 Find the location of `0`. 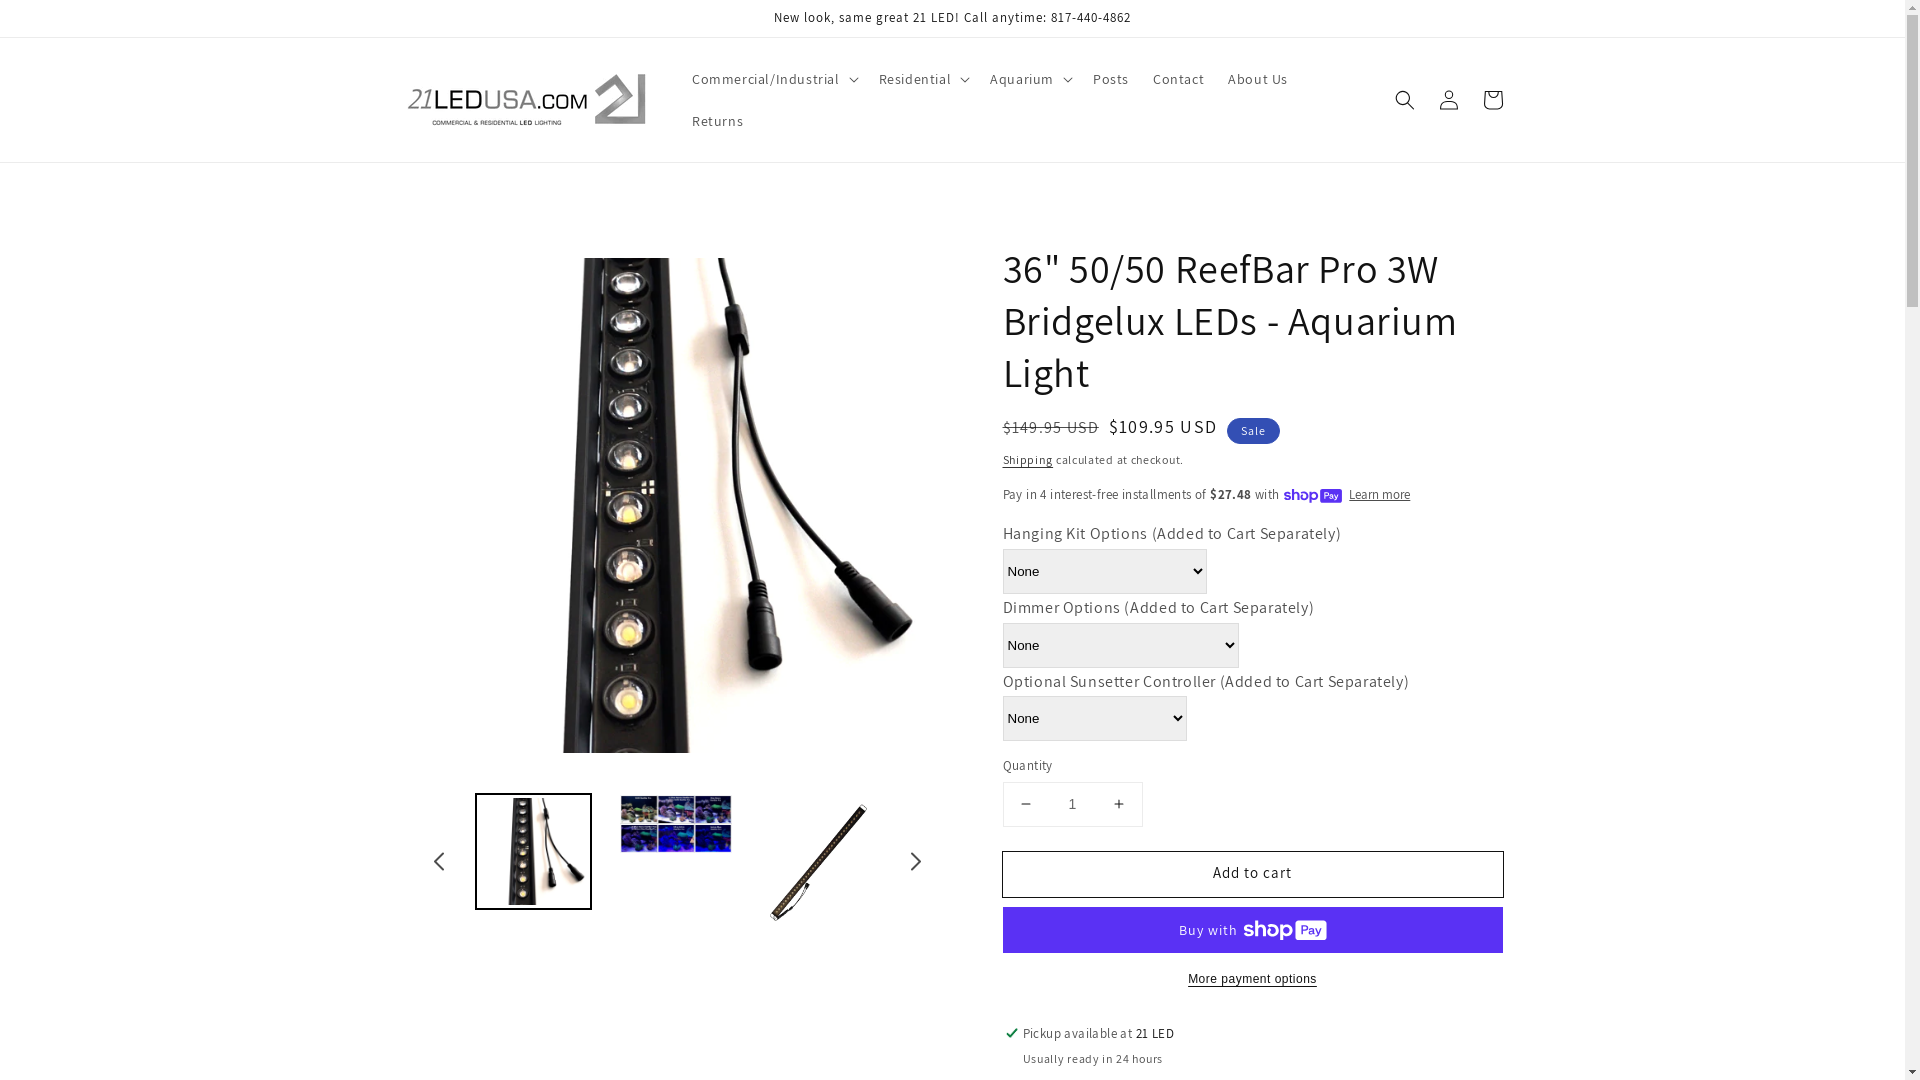

0 is located at coordinates (818, 868).